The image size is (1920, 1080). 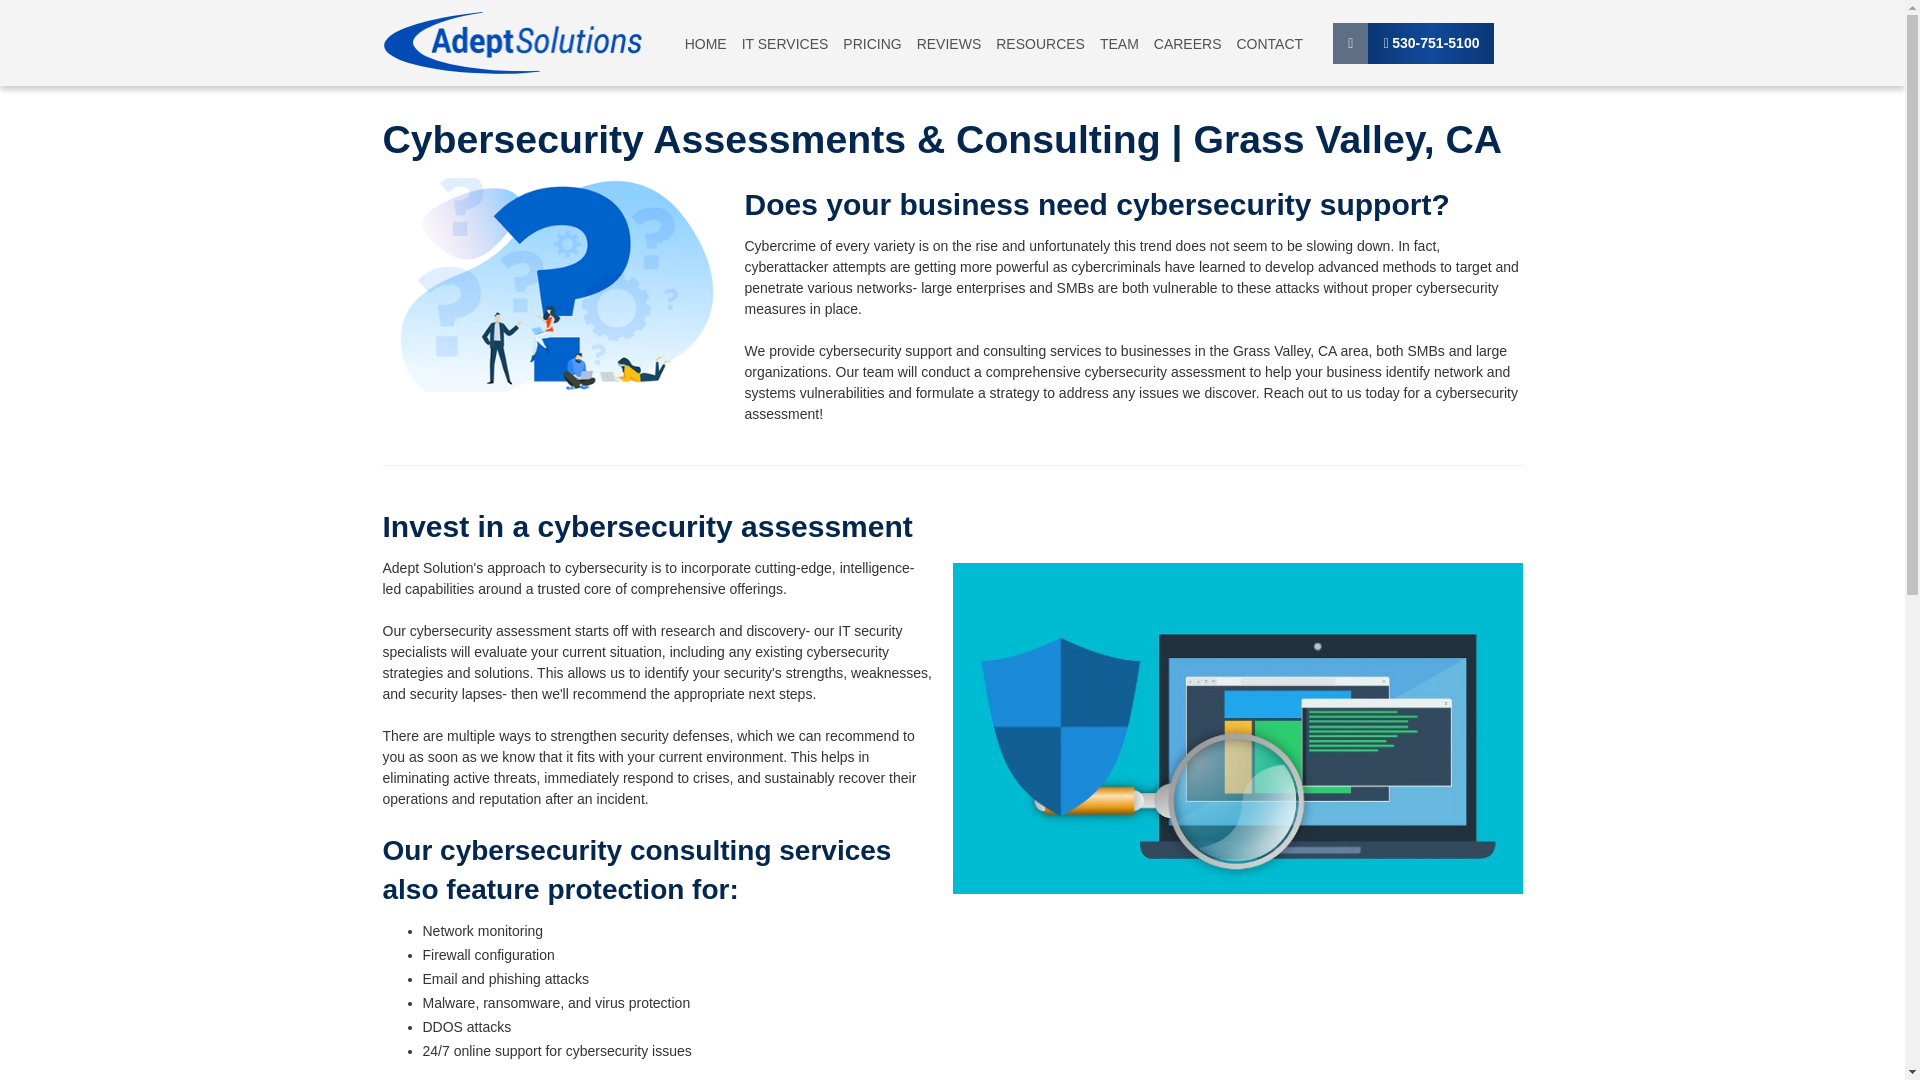 I want to click on REVIEWS, so click(x=949, y=43).